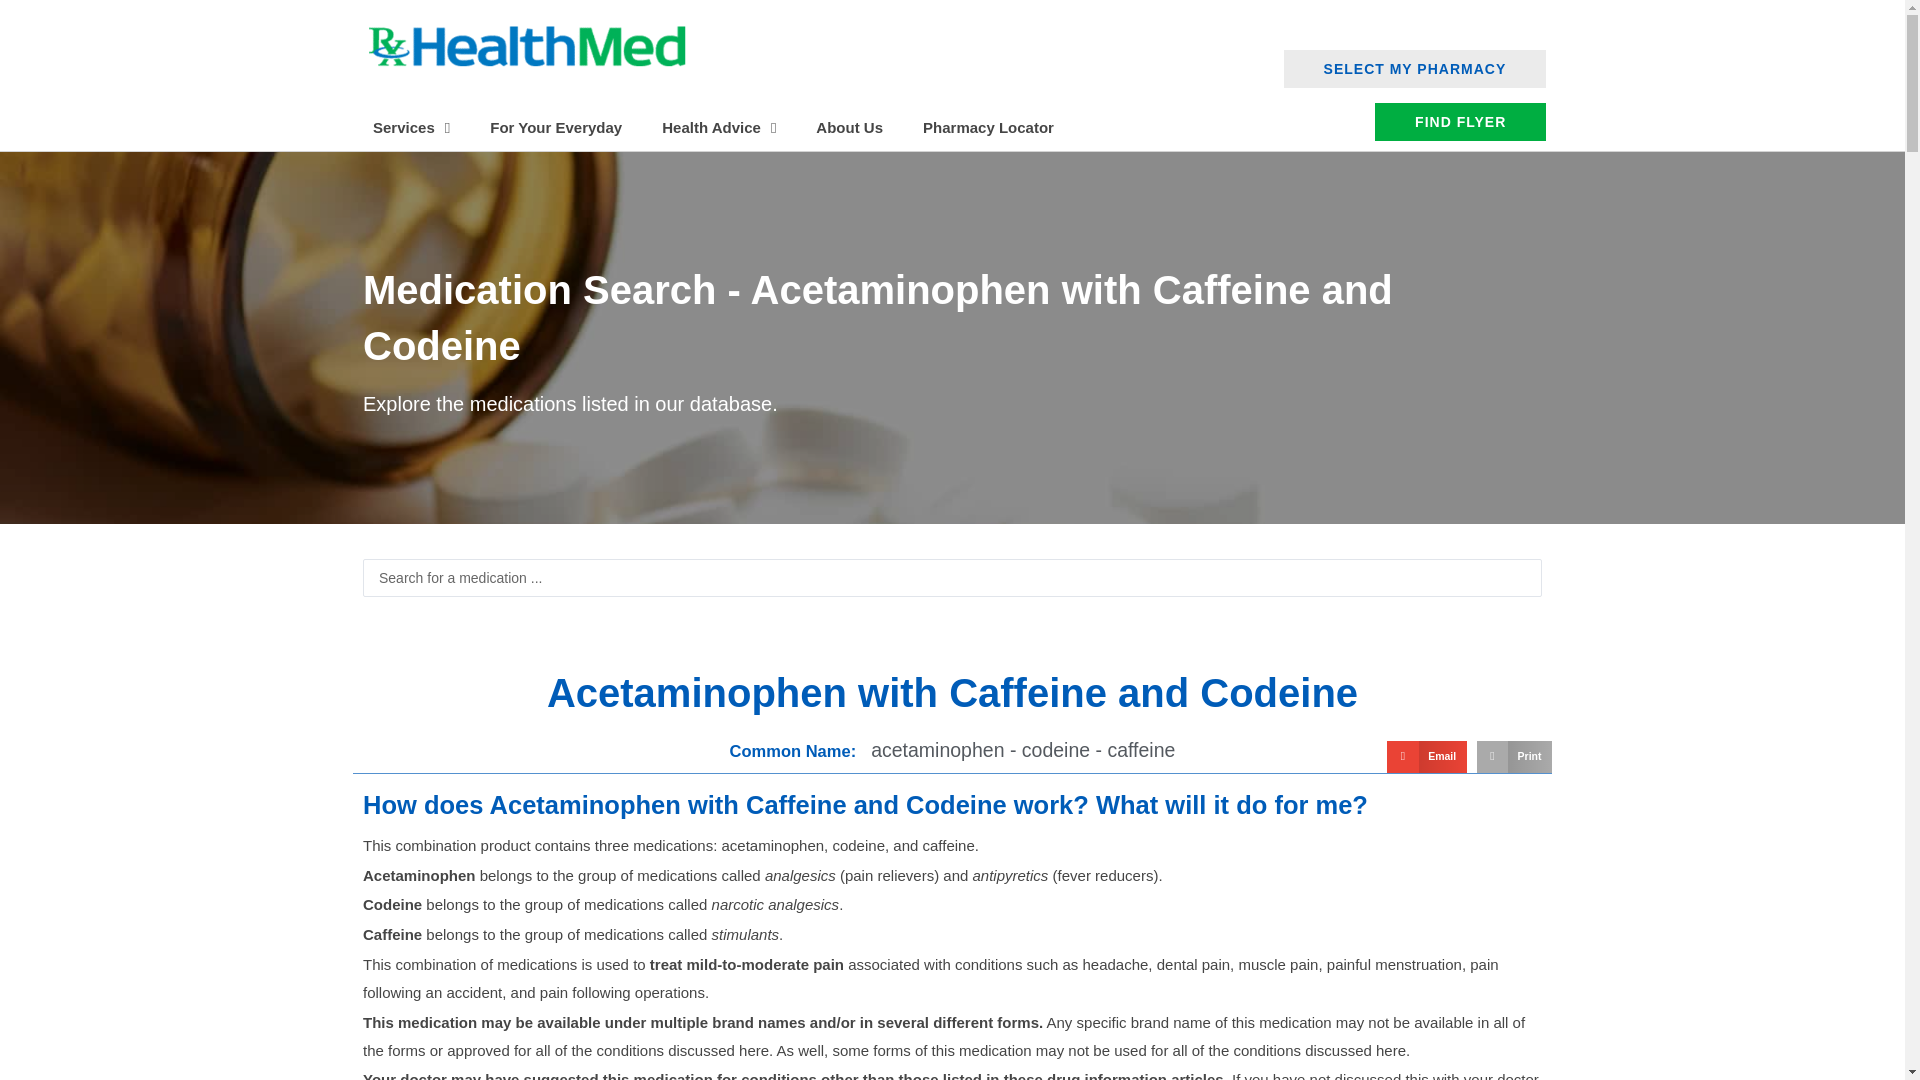 This screenshot has width=1920, height=1080. What do you see at coordinates (412, 128) in the screenshot?
I see `Services` at bounding box center [412, 128].